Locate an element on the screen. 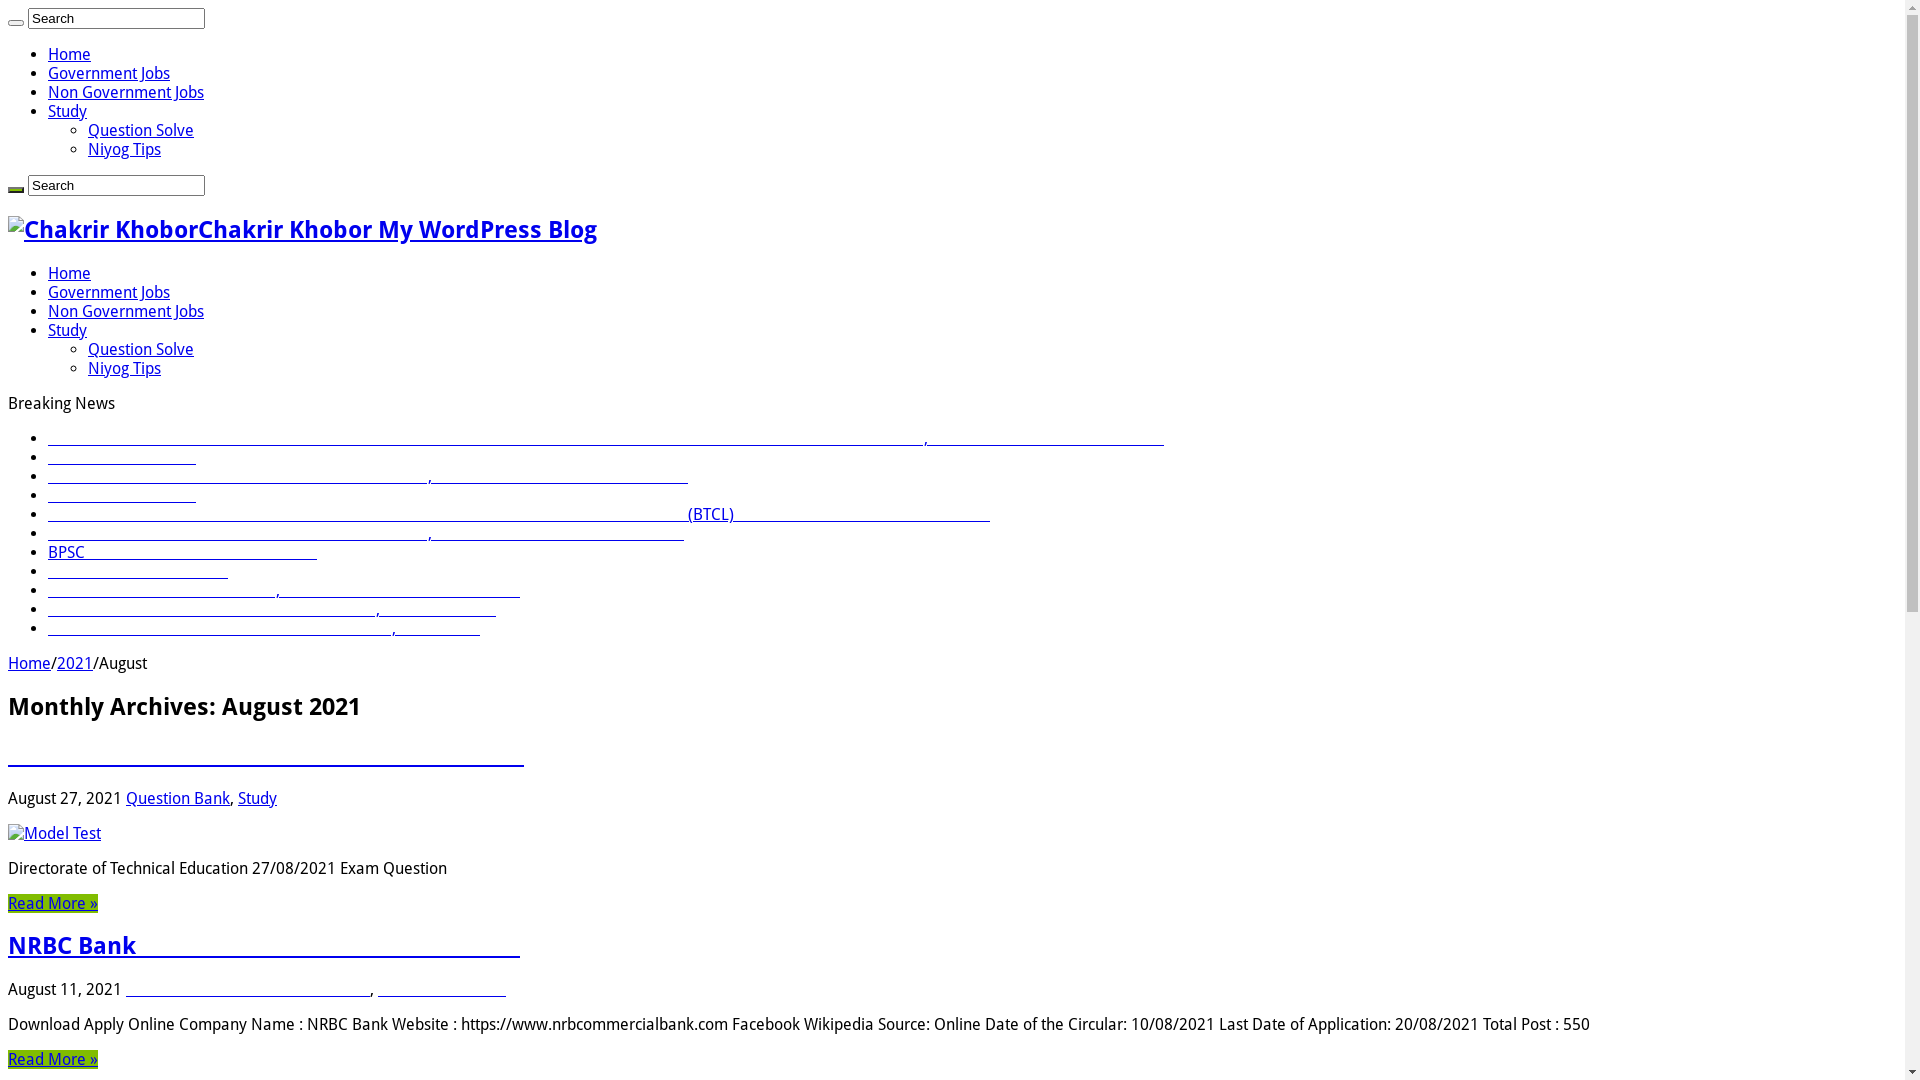 This screenshot has height=1080, width=1920. Government Jobs is located at coordinates (109, 292).